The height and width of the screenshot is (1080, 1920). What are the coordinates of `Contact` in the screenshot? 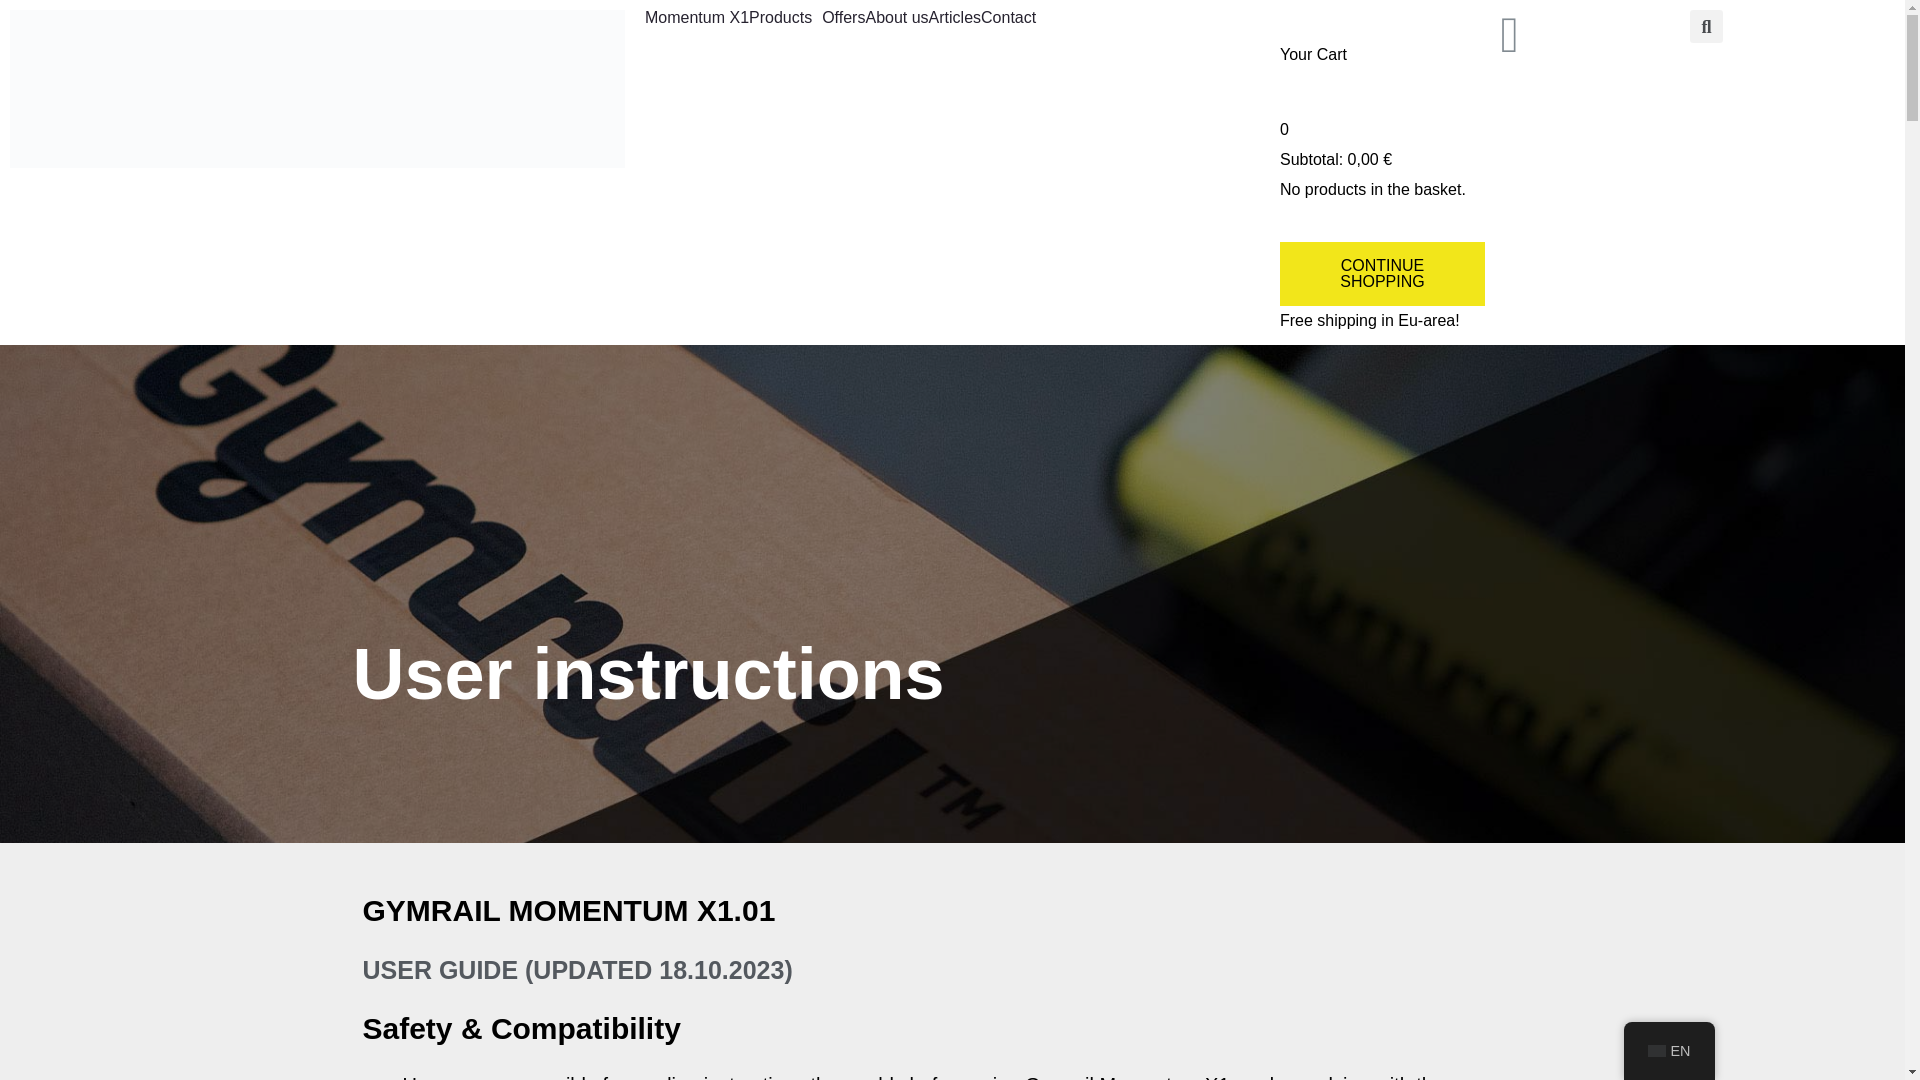 It's located at (1008, 17).